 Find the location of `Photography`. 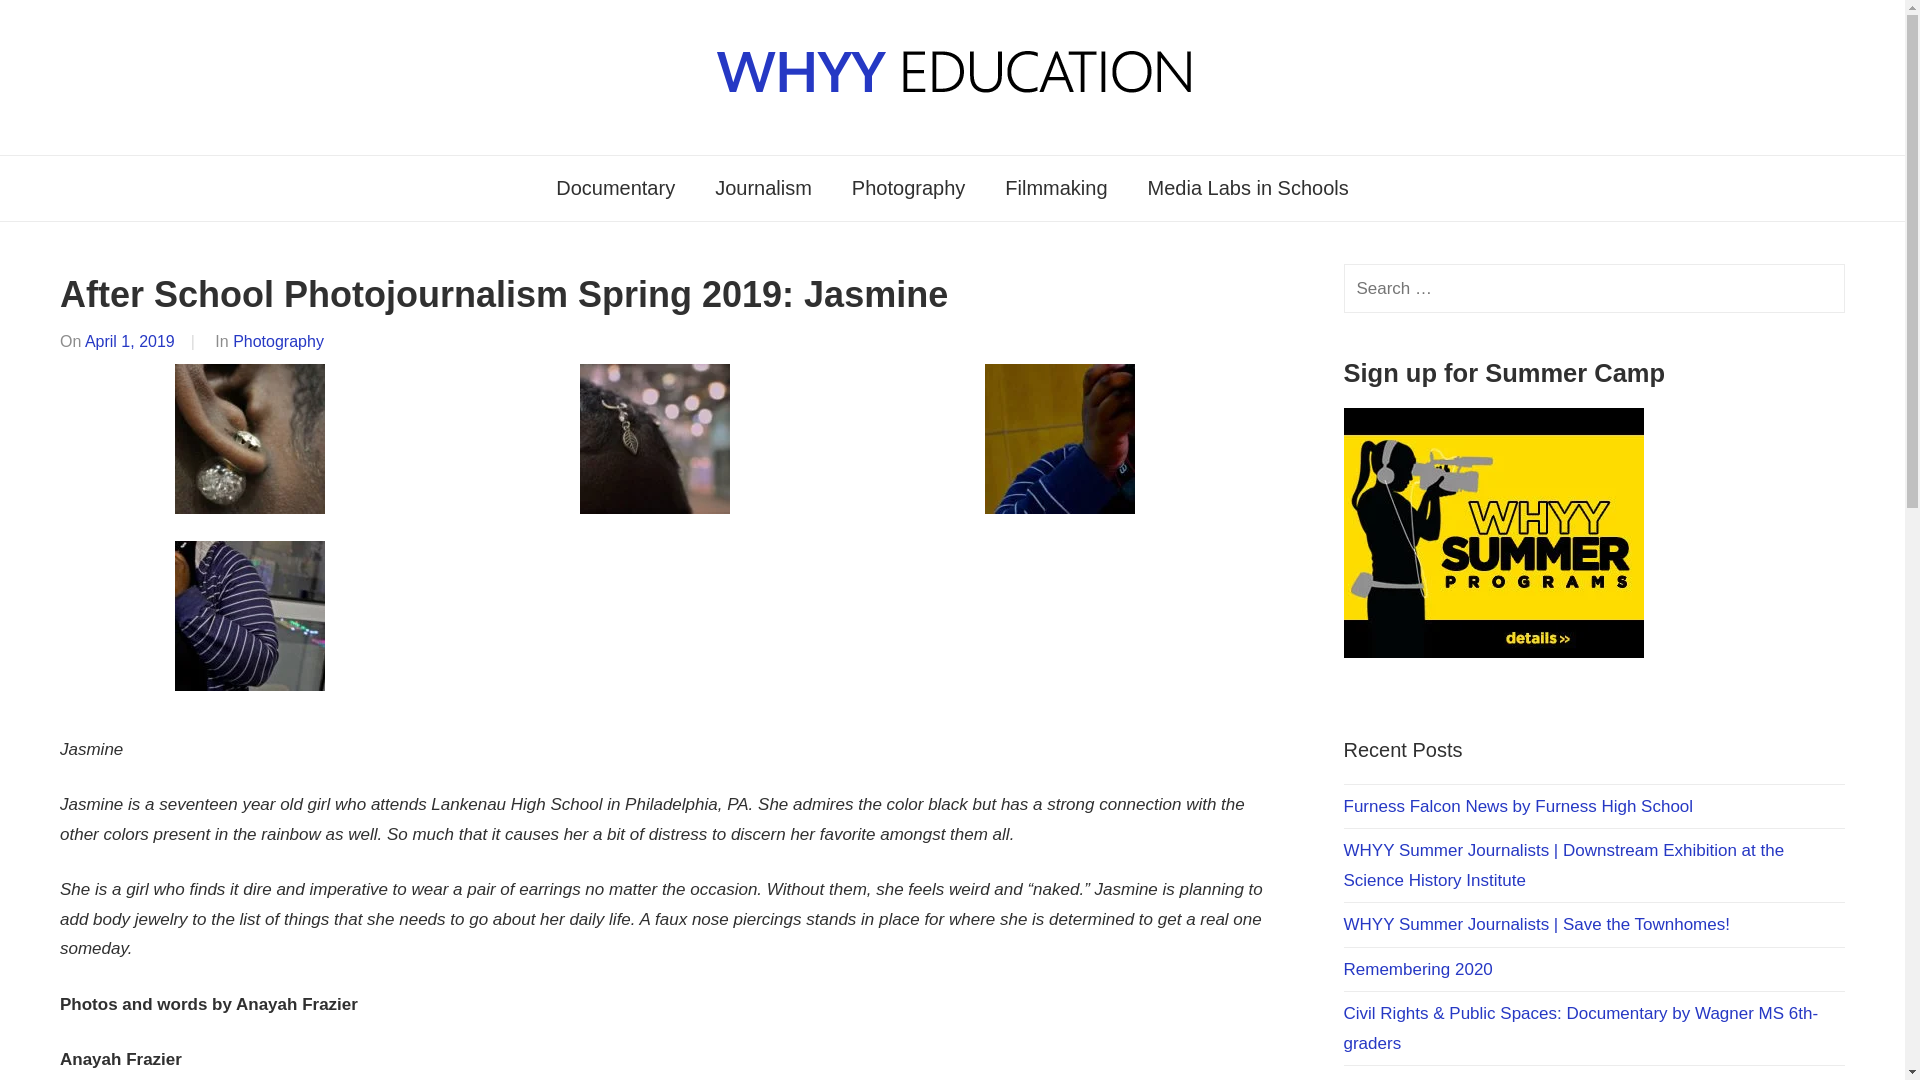

Photography is located at coordinates (278, 340).